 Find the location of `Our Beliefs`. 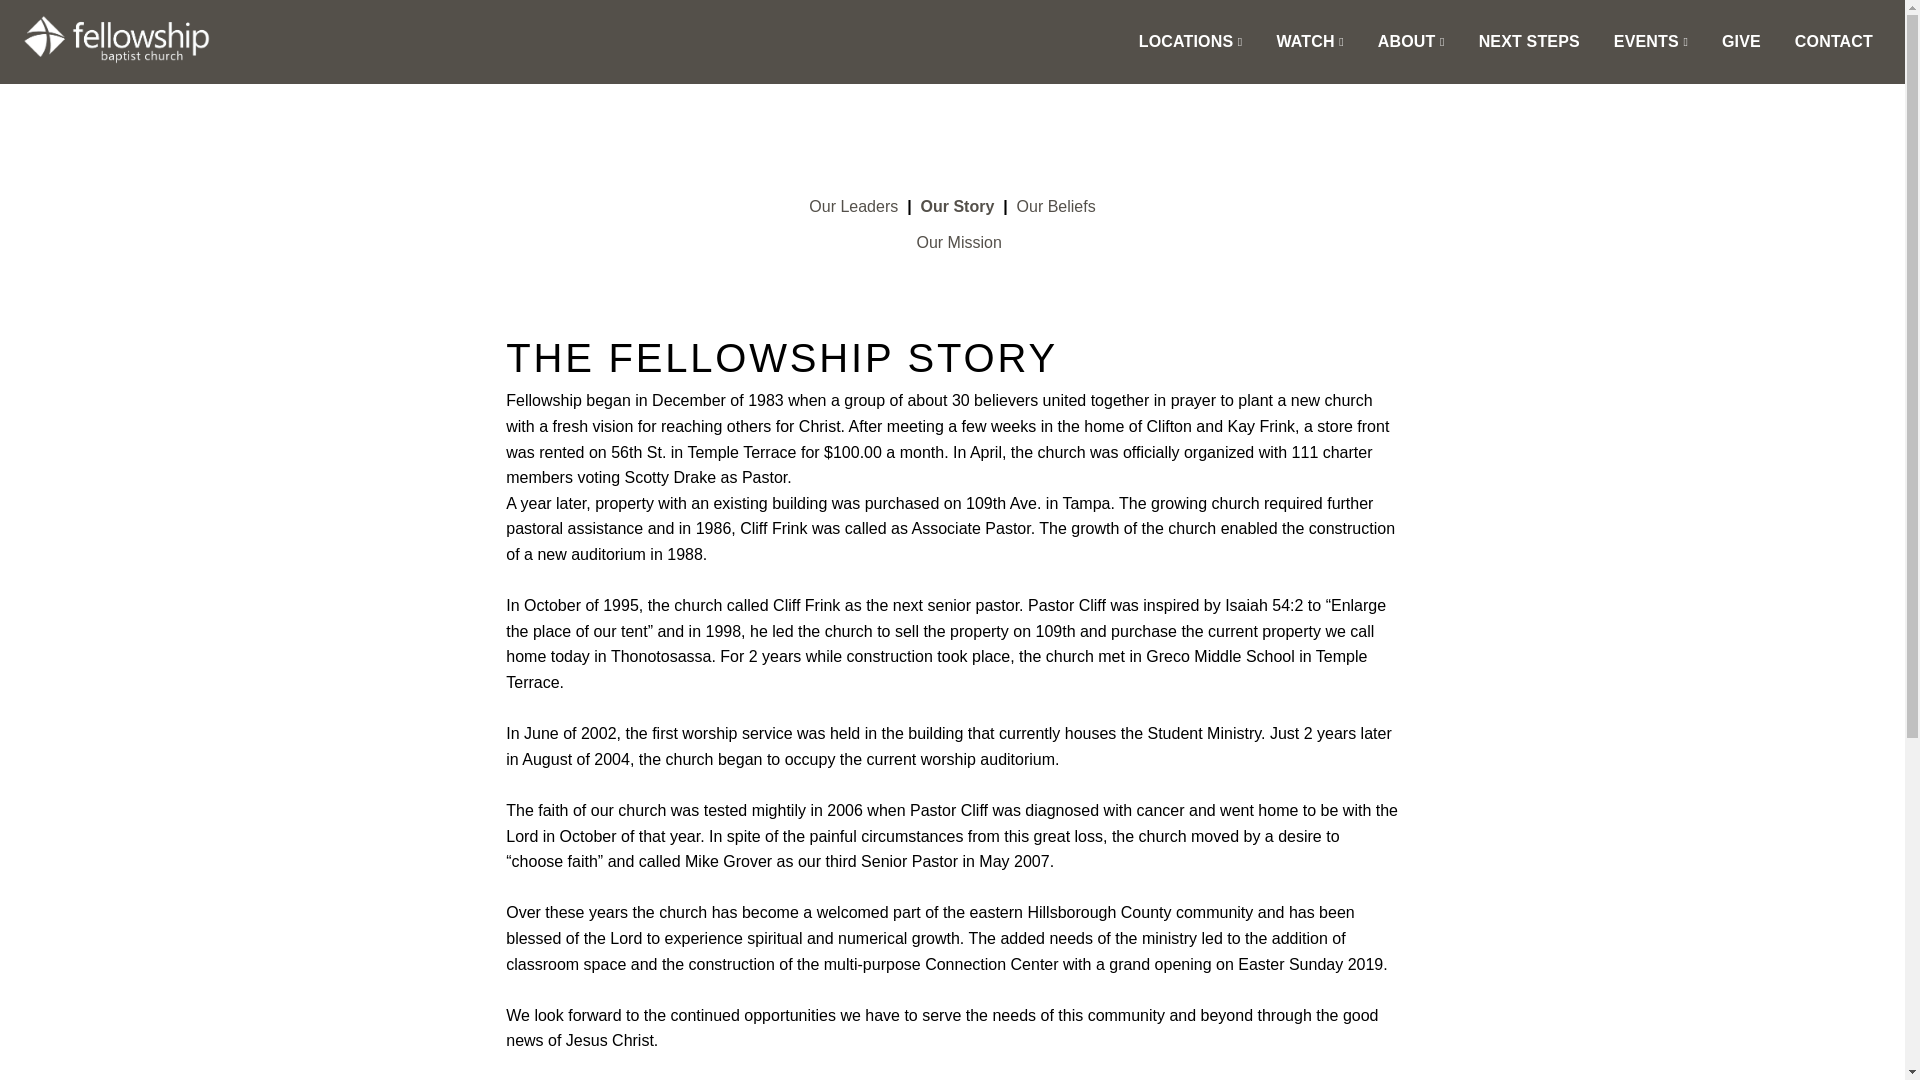

Our Beliefs is located at coordinates (1056, 206).